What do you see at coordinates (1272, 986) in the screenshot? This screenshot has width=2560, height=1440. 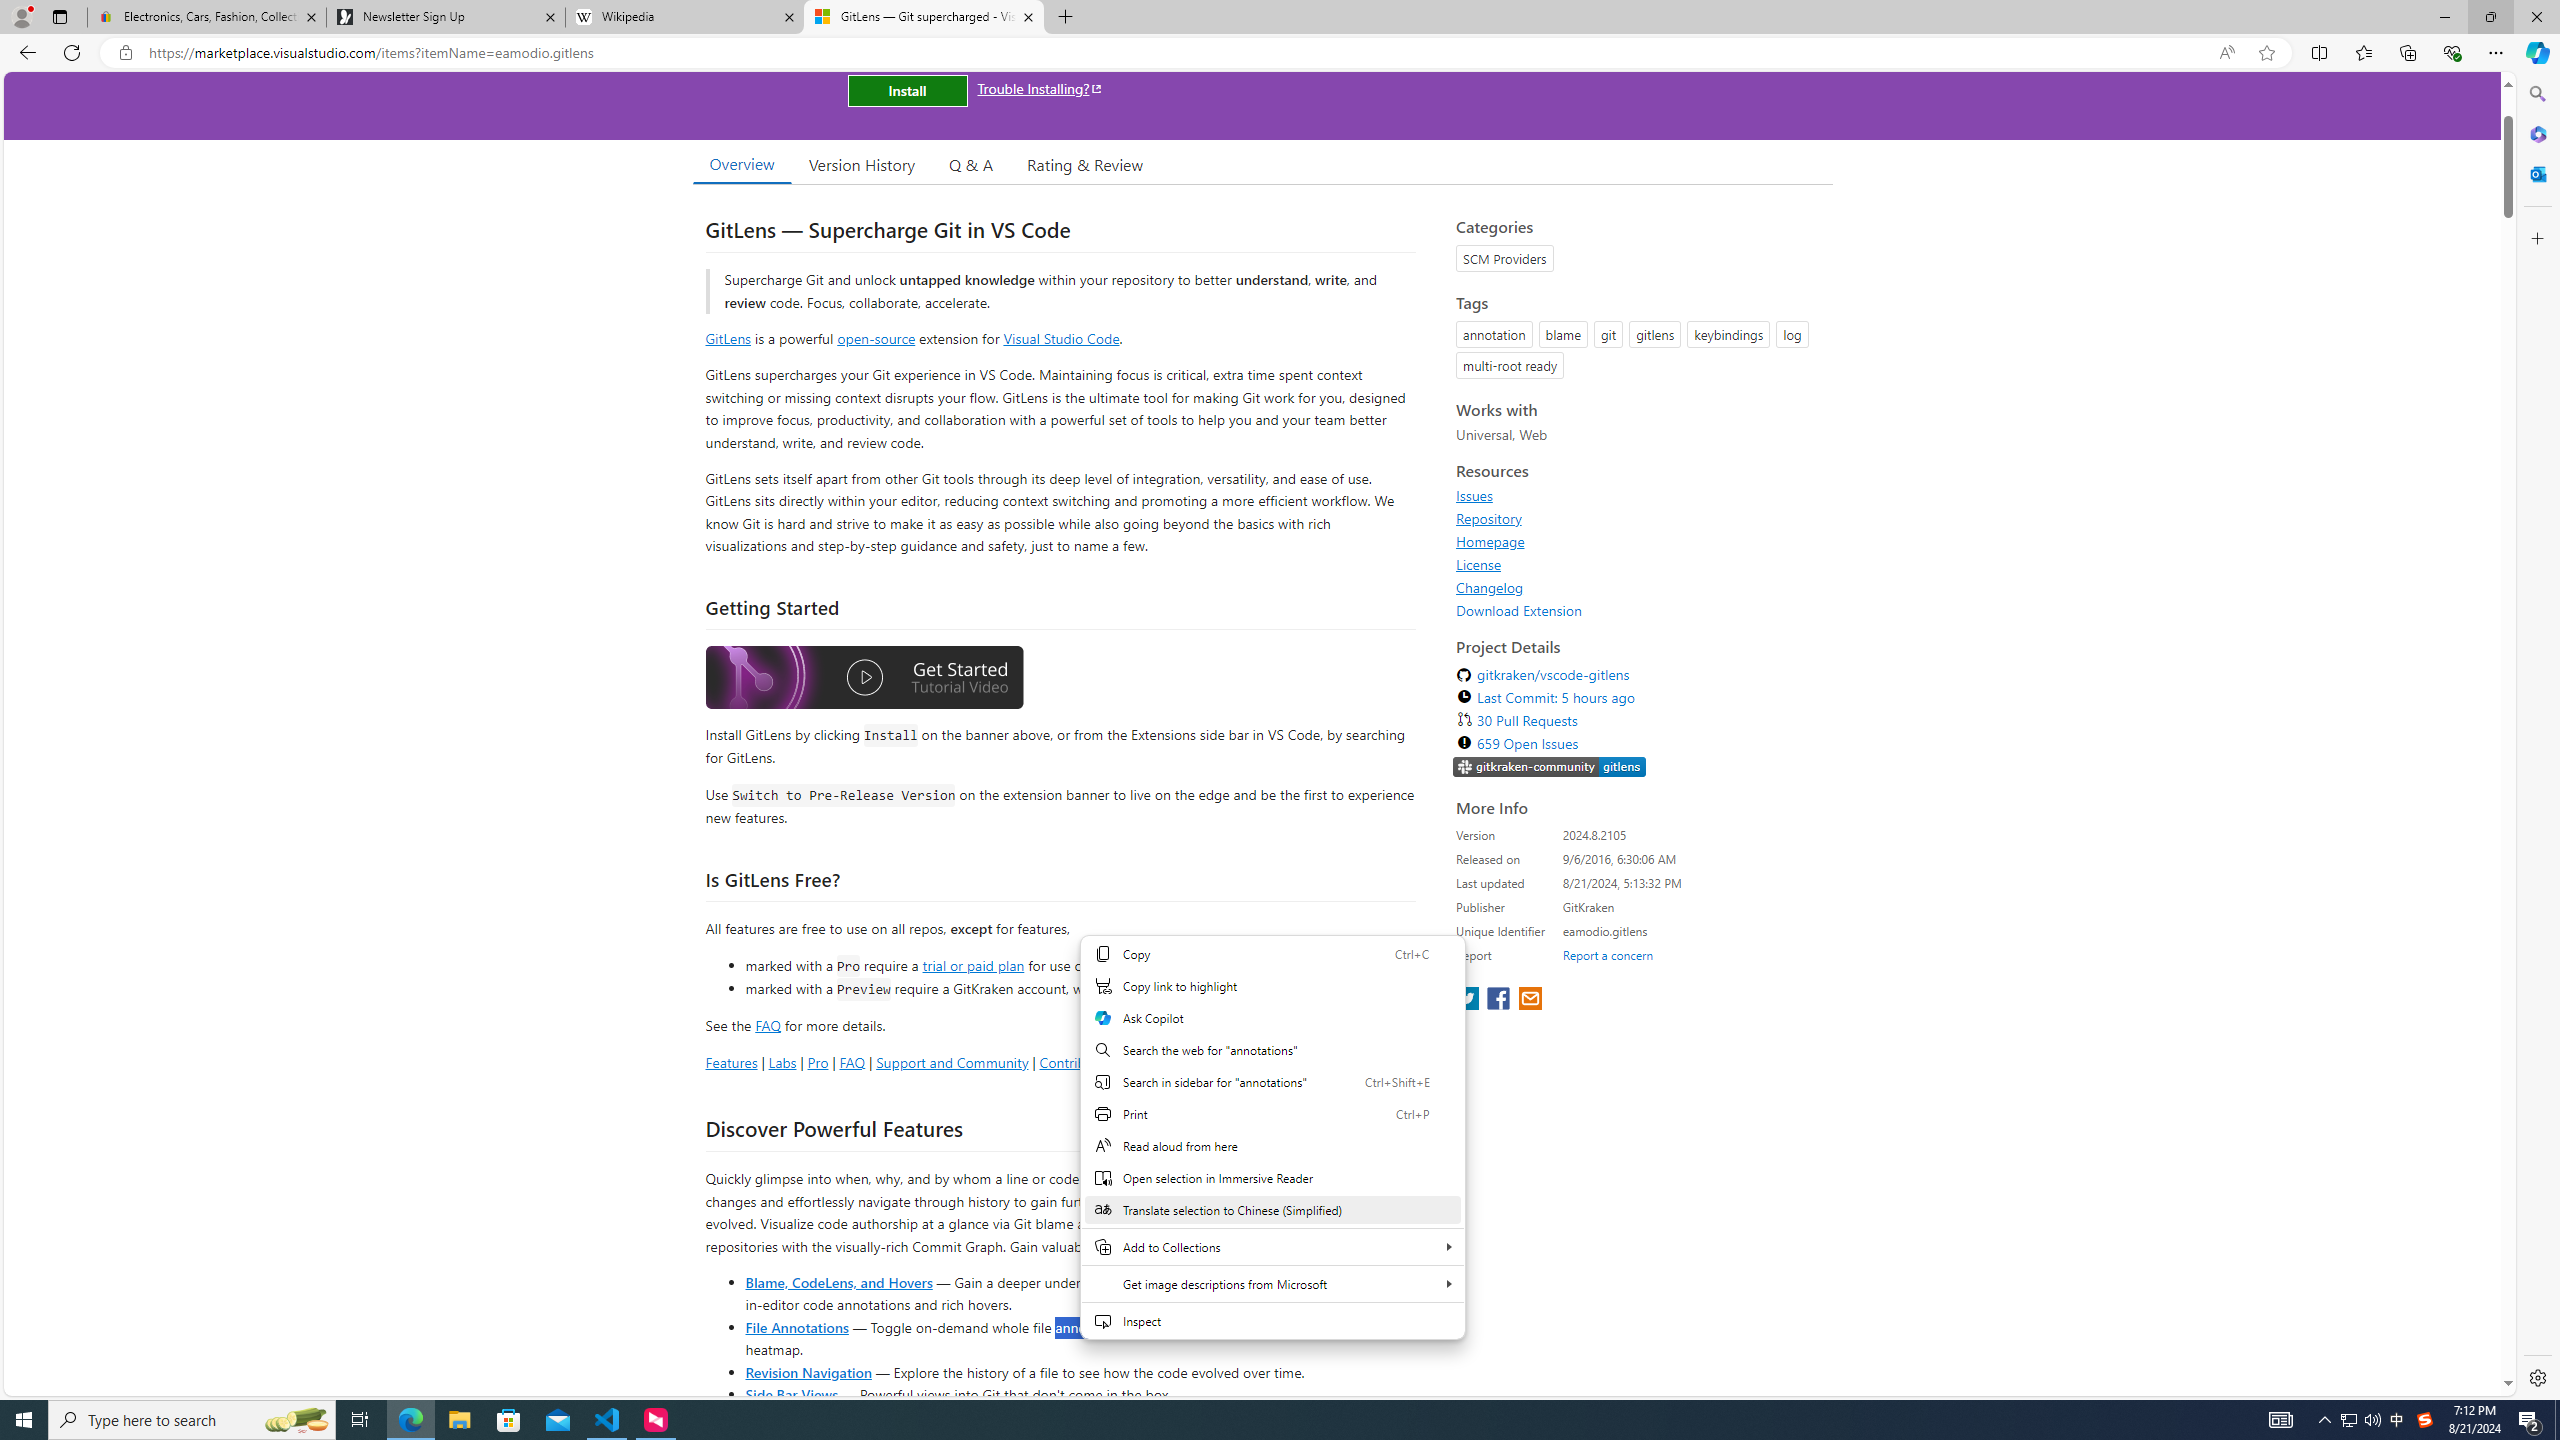 I see `Copy link to highlight` at bounding box center [1272, 986].